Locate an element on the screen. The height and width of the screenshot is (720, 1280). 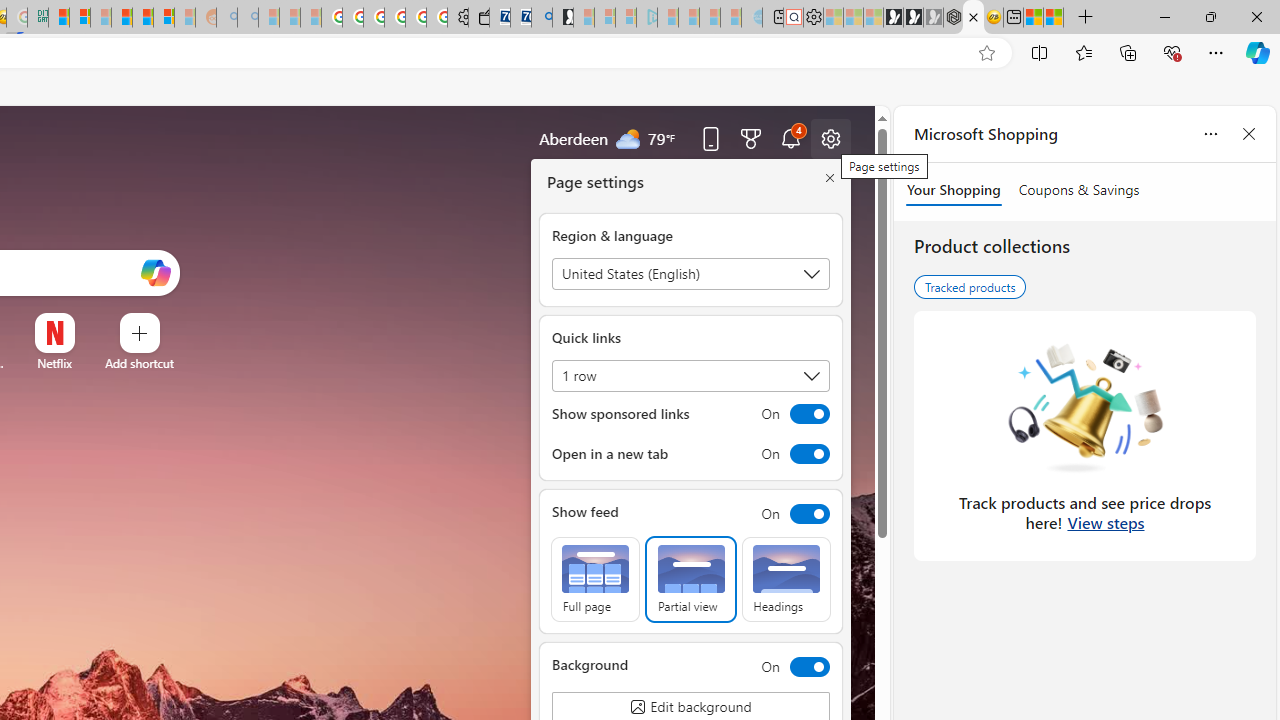
Region & language is located at coordinates (690, 274).